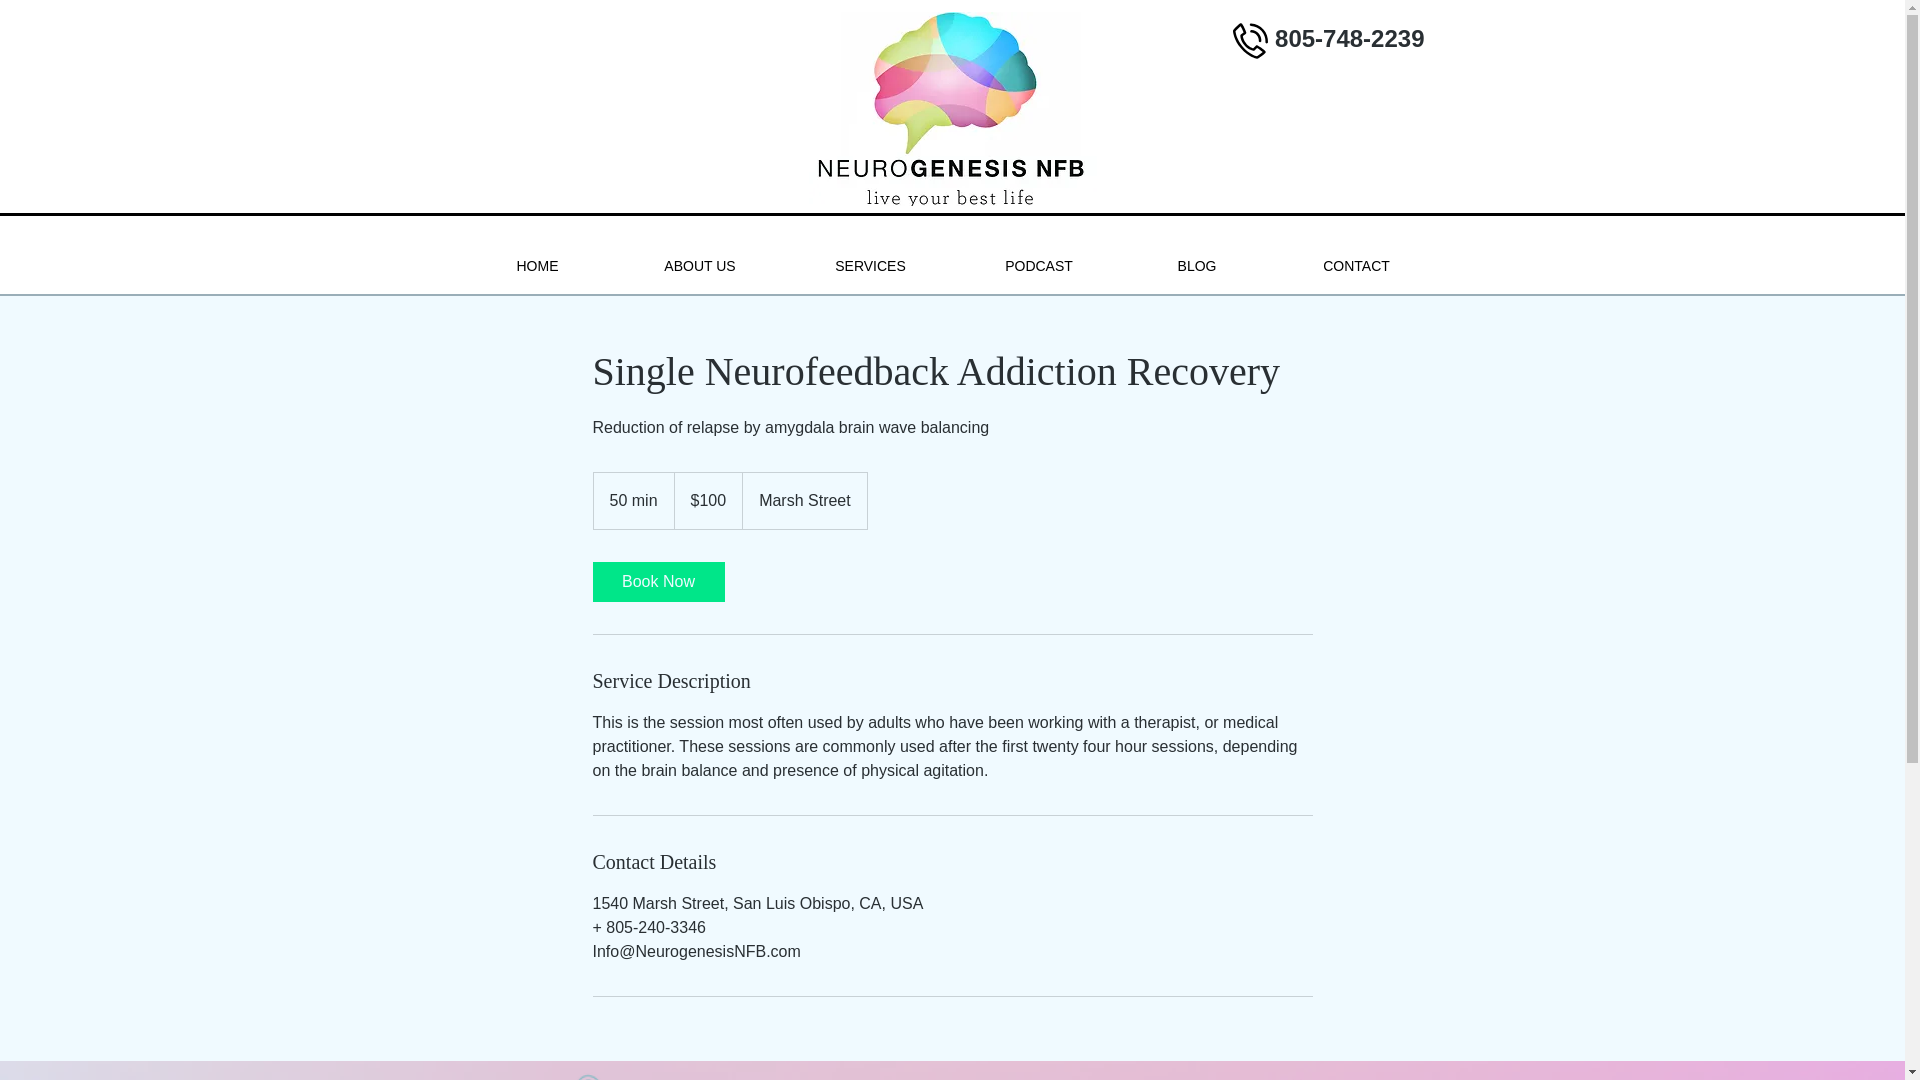 This screenshot has height=1080, width=1920. Describe the element at coordinates (1349, 38) in the screenshot. I see `805-748-2239` at that location.